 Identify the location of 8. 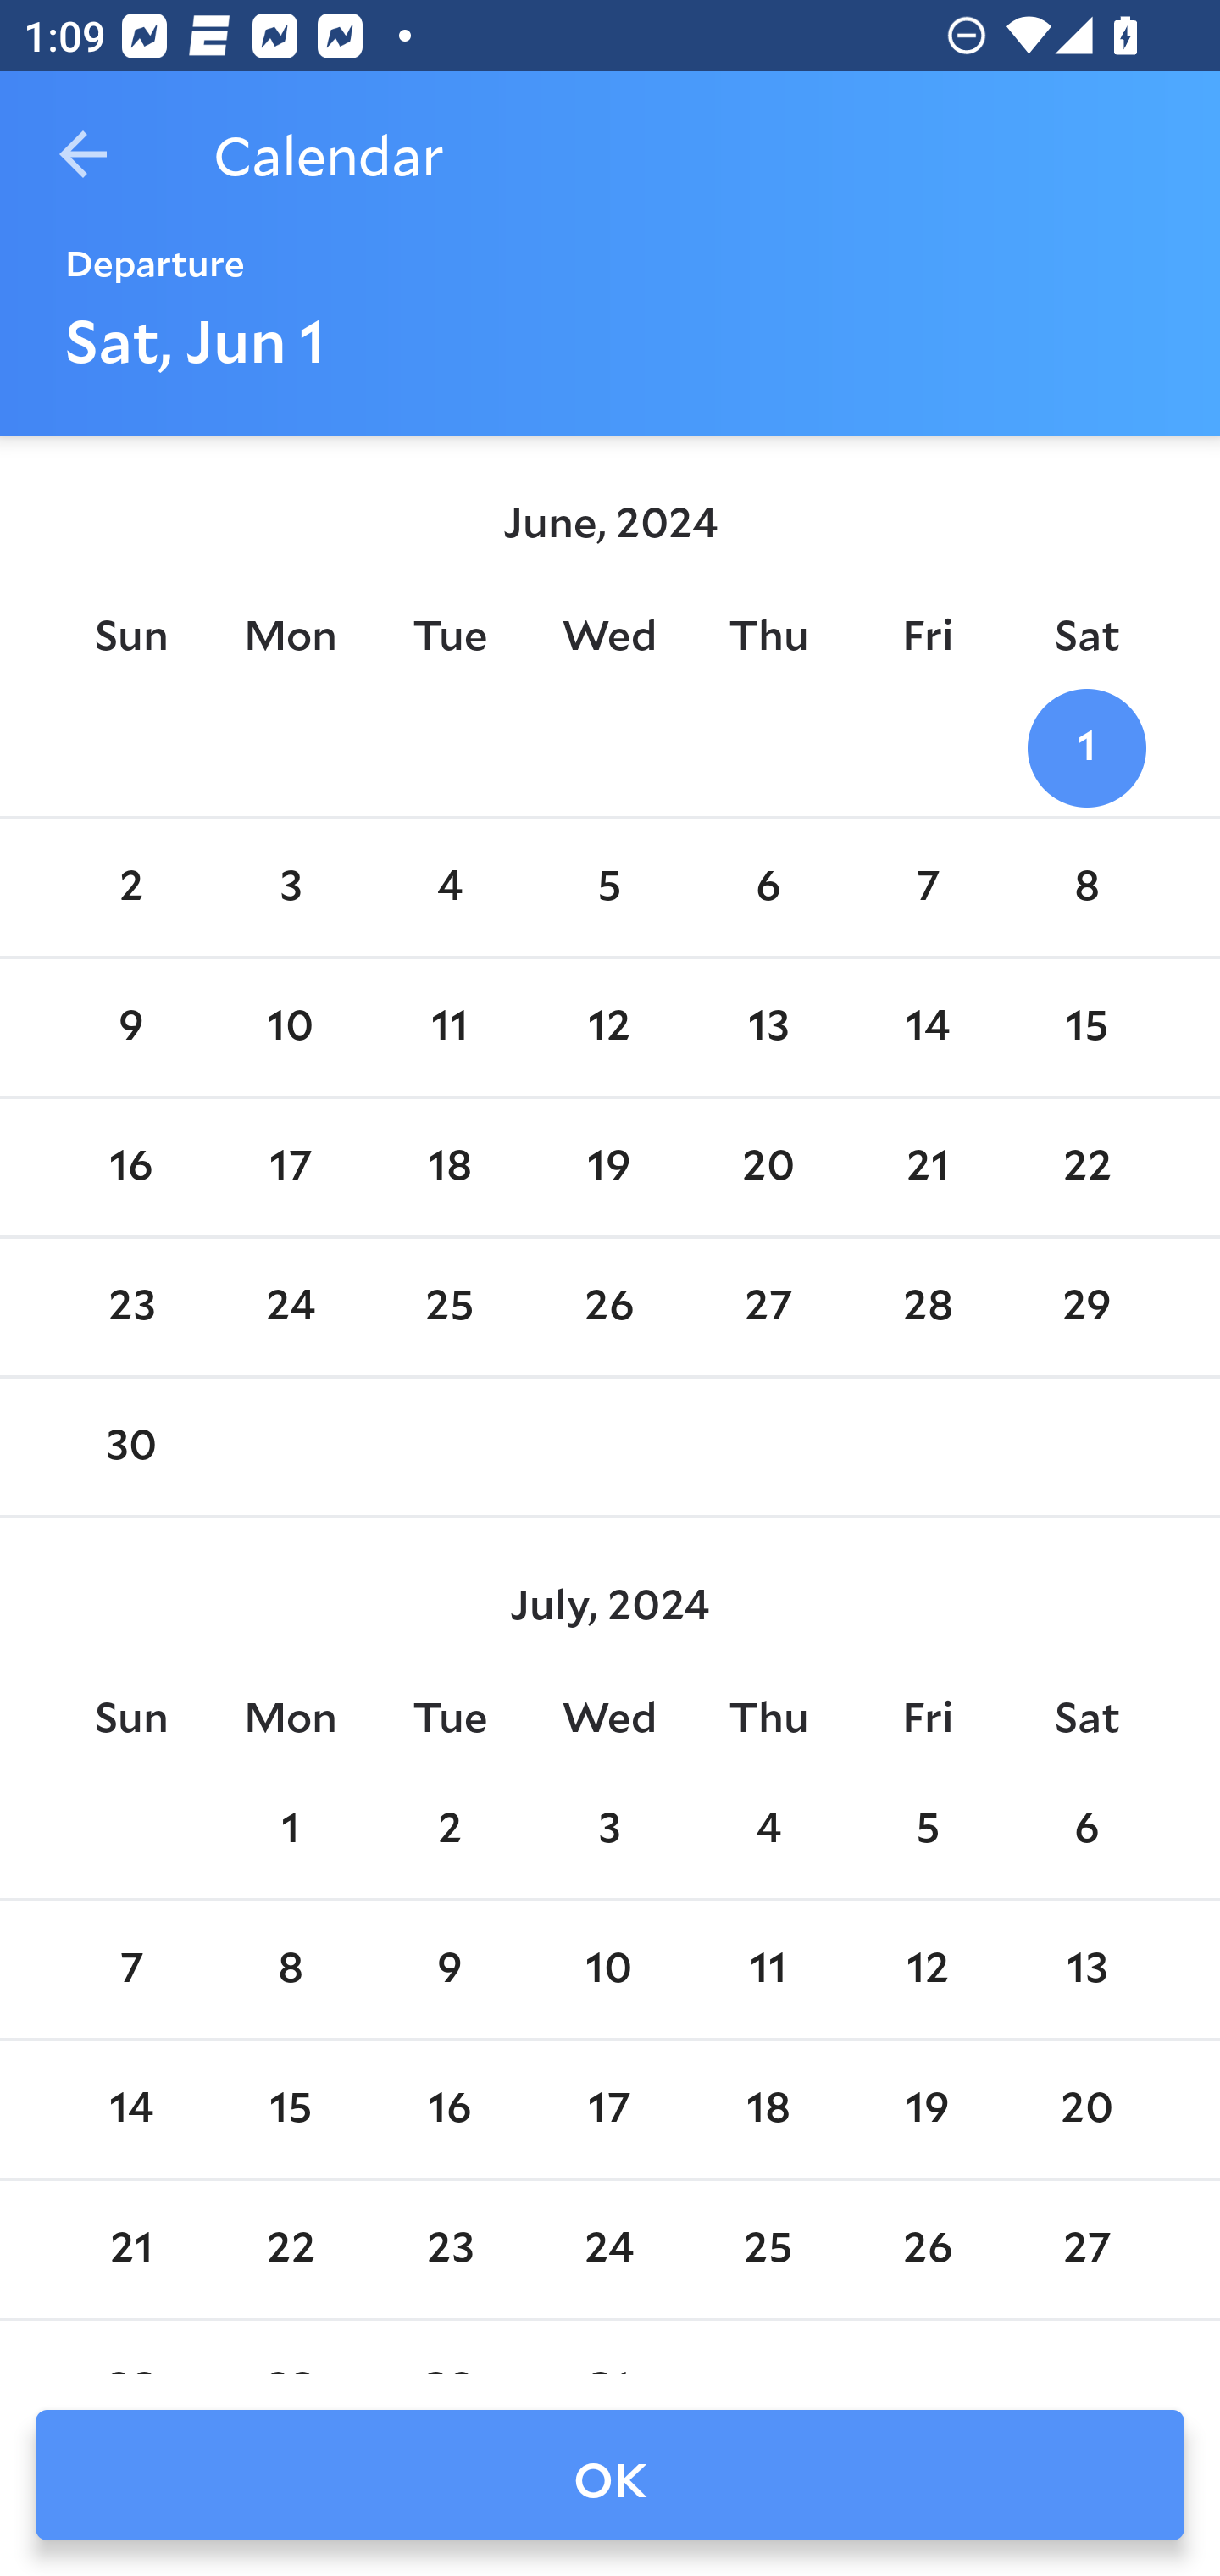
(1086, 888).